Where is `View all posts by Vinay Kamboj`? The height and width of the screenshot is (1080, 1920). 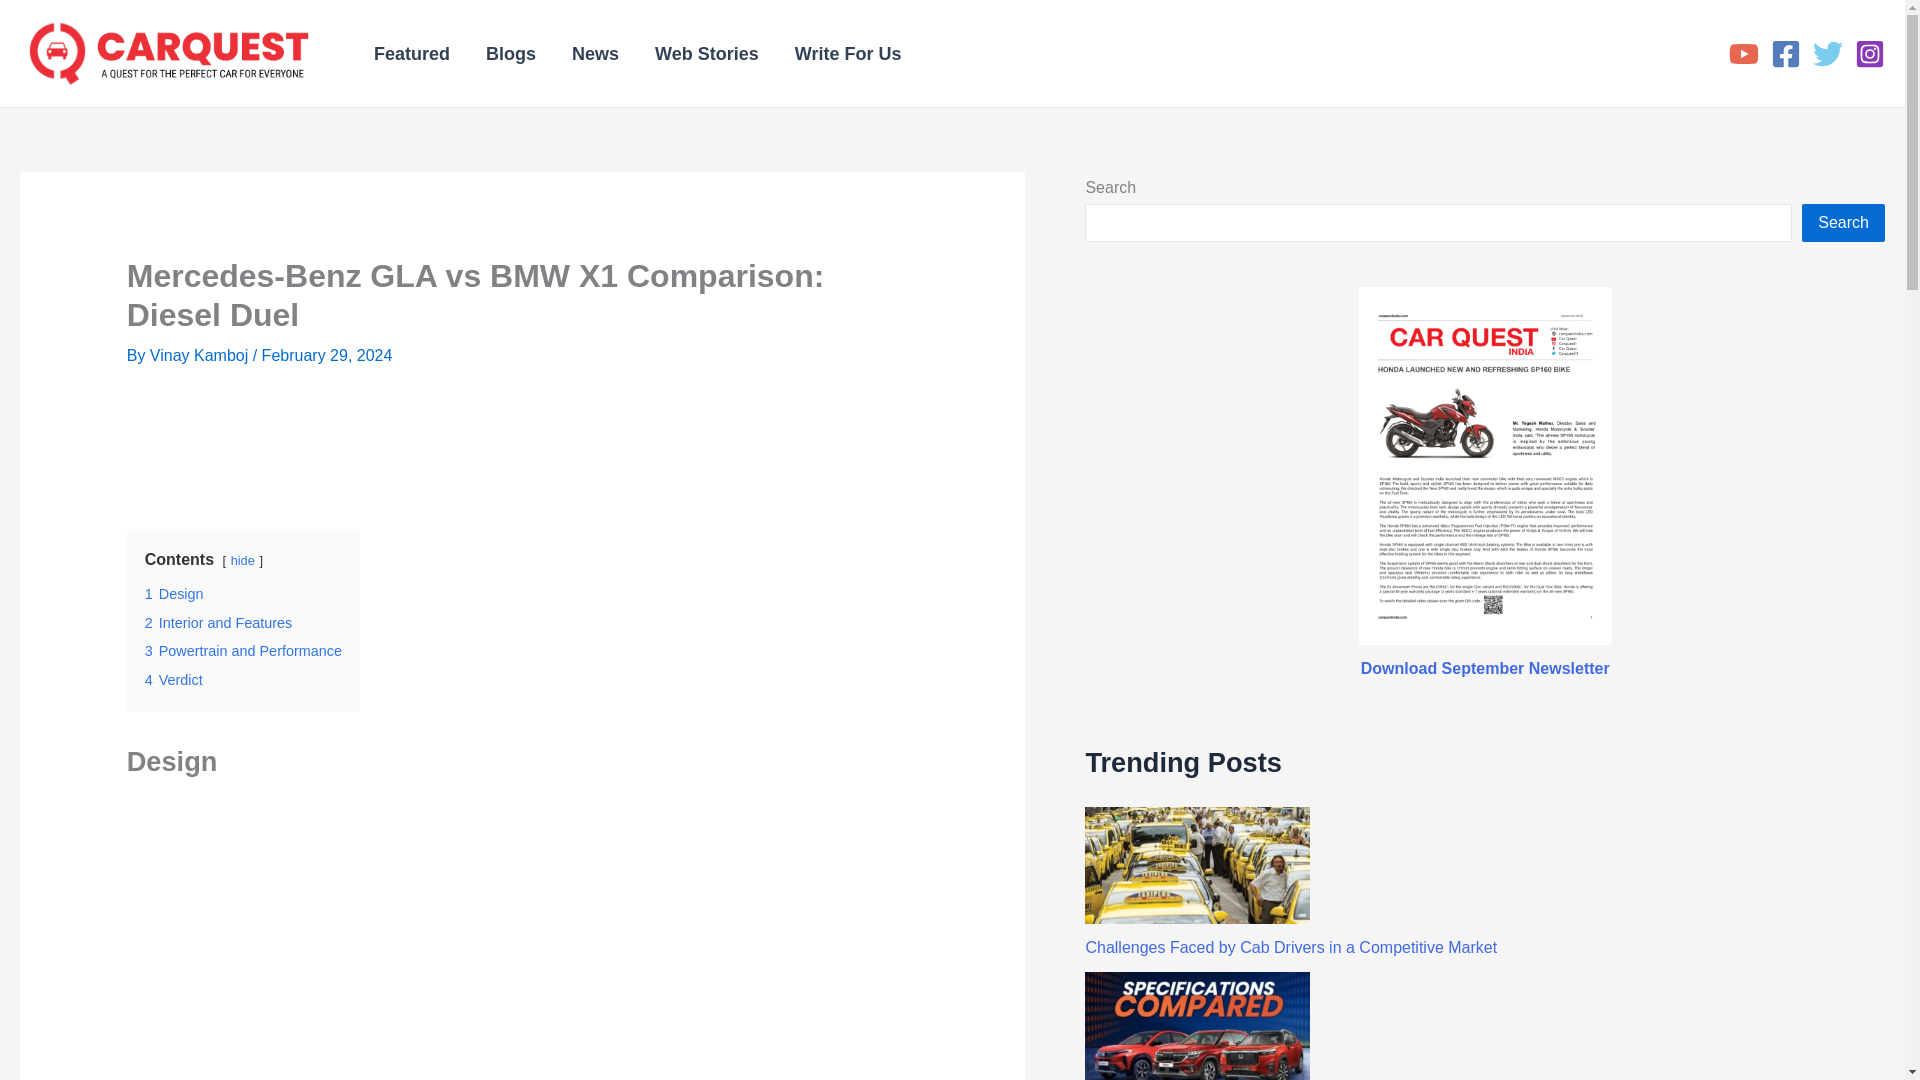
View all posts by Vinay Kamboj is located at coordinates (201, 354).